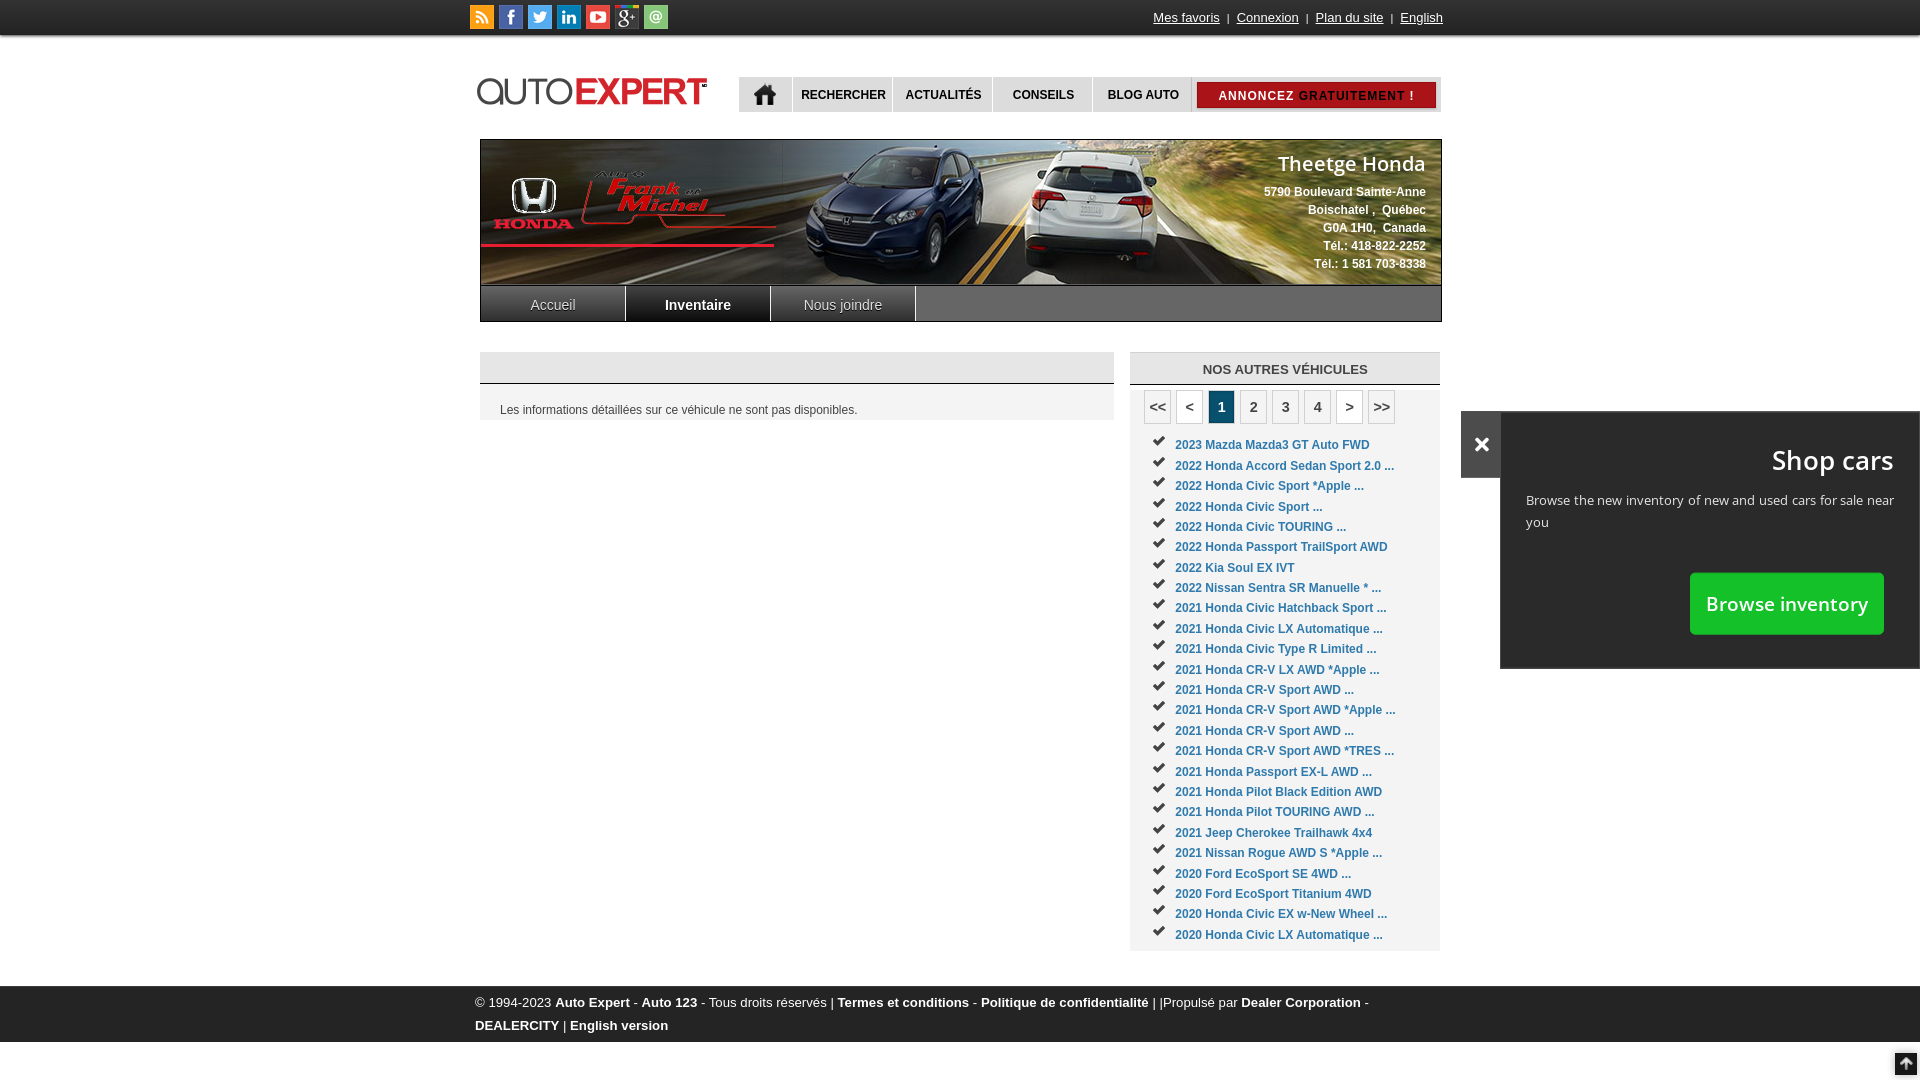  I want to click on 2021 Honda Civic Hatchback Sport ..., so click(1280, 608).